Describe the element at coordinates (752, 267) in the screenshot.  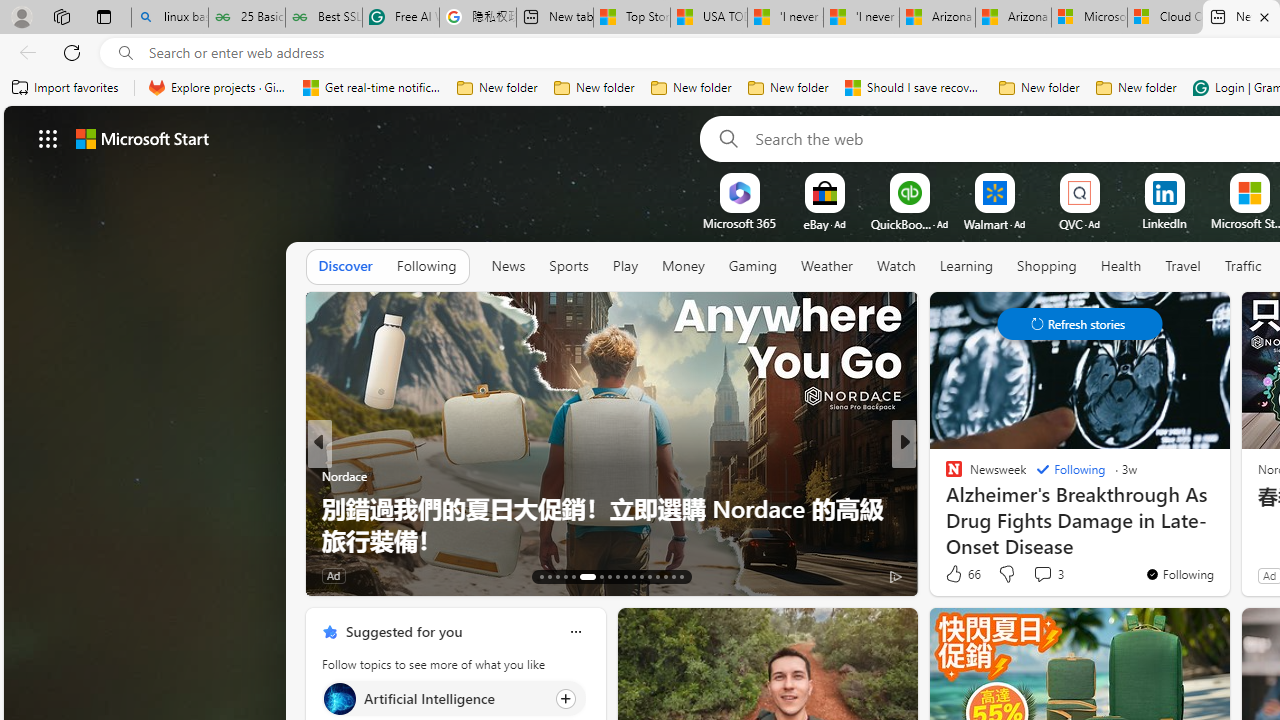
I see `Gaming` at that location.